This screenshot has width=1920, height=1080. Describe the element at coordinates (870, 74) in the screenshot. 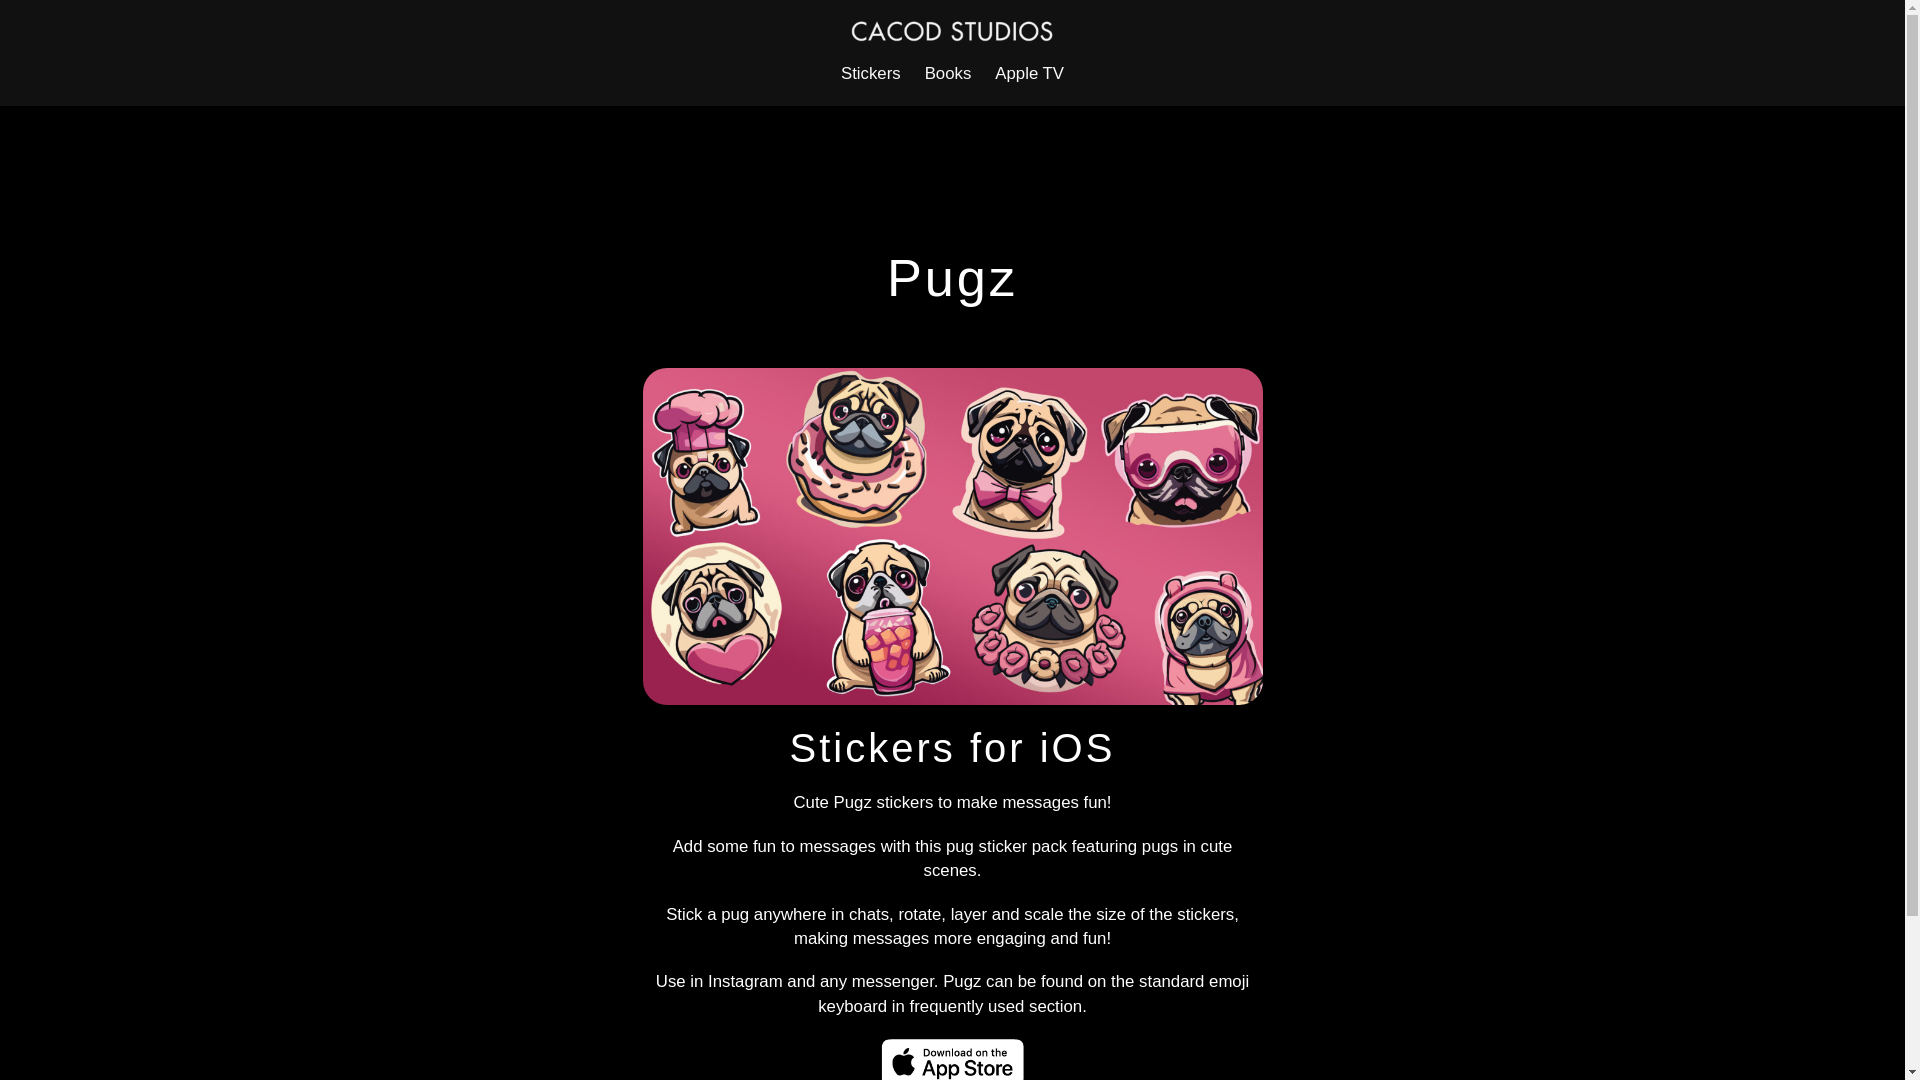

I see `Stickers` at that location.